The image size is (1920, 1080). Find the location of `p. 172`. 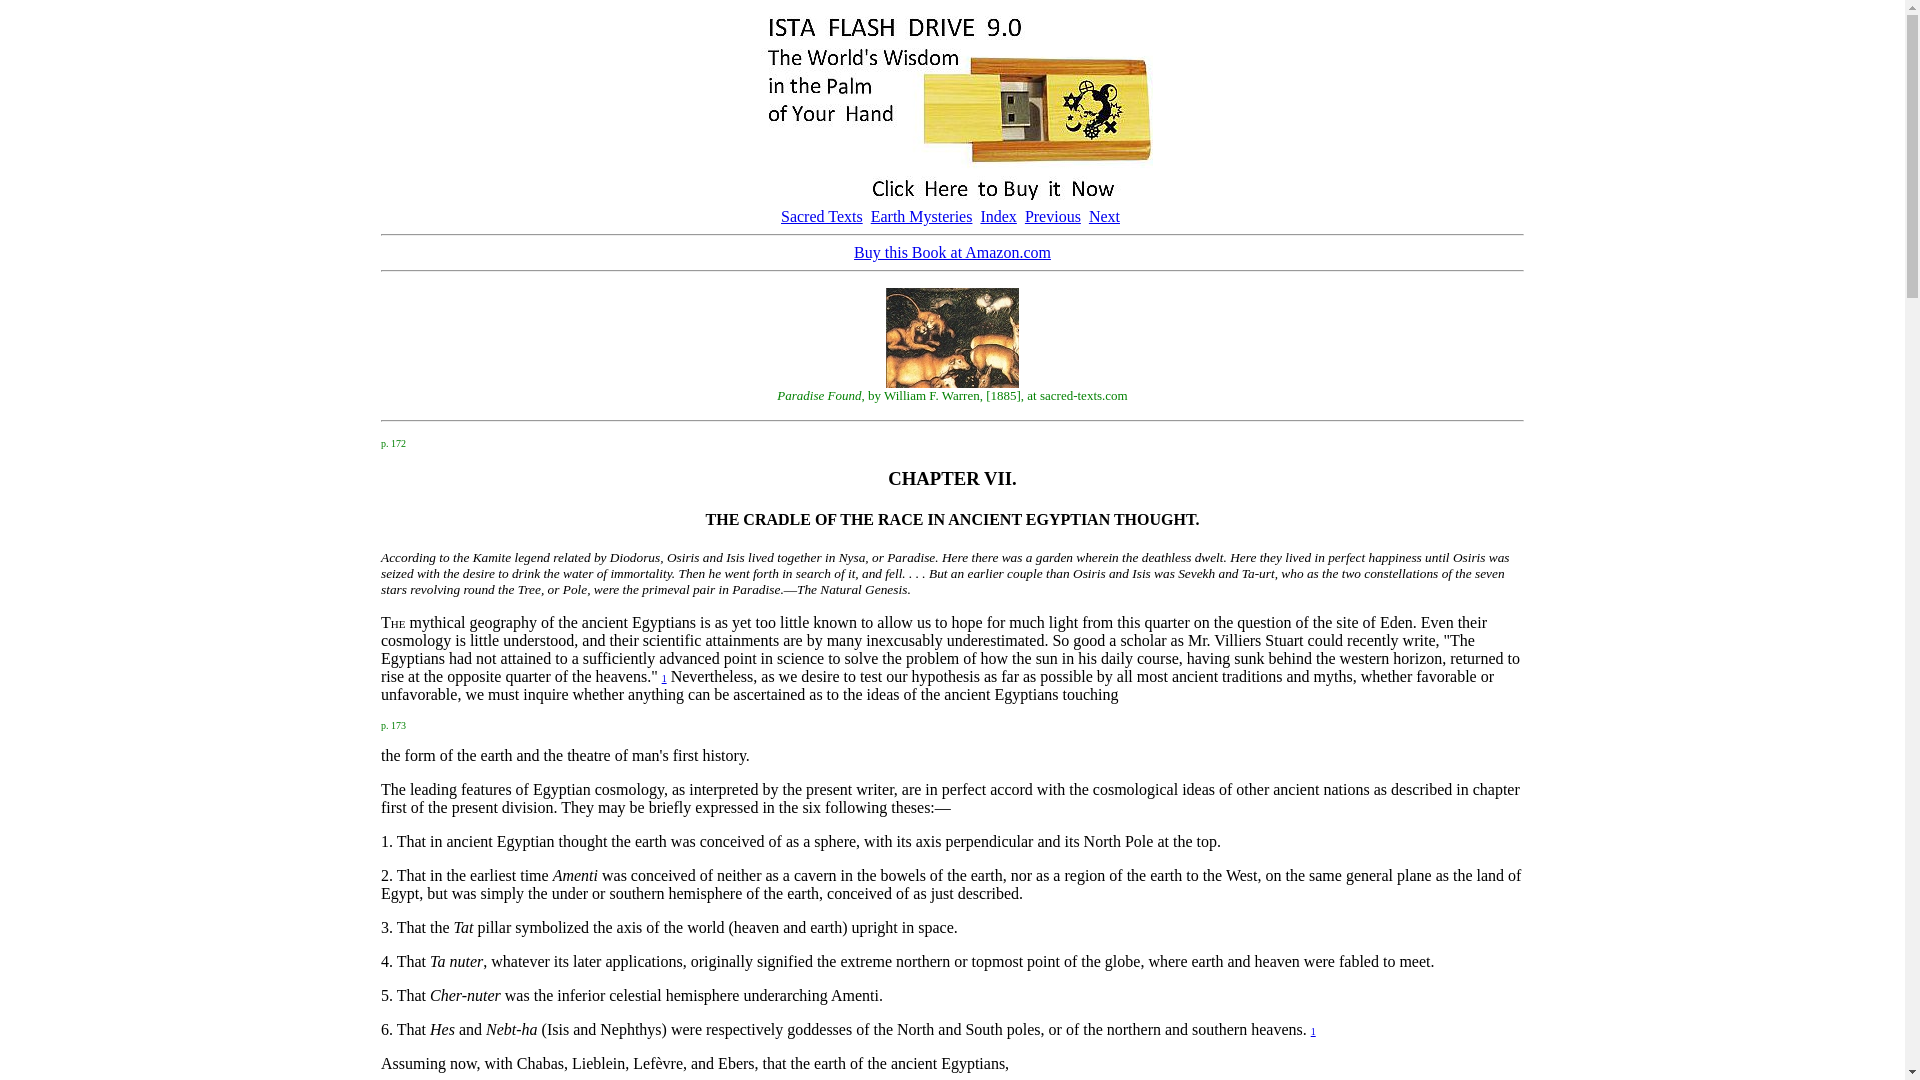

p. 172 is located at coordinates (392, 442).